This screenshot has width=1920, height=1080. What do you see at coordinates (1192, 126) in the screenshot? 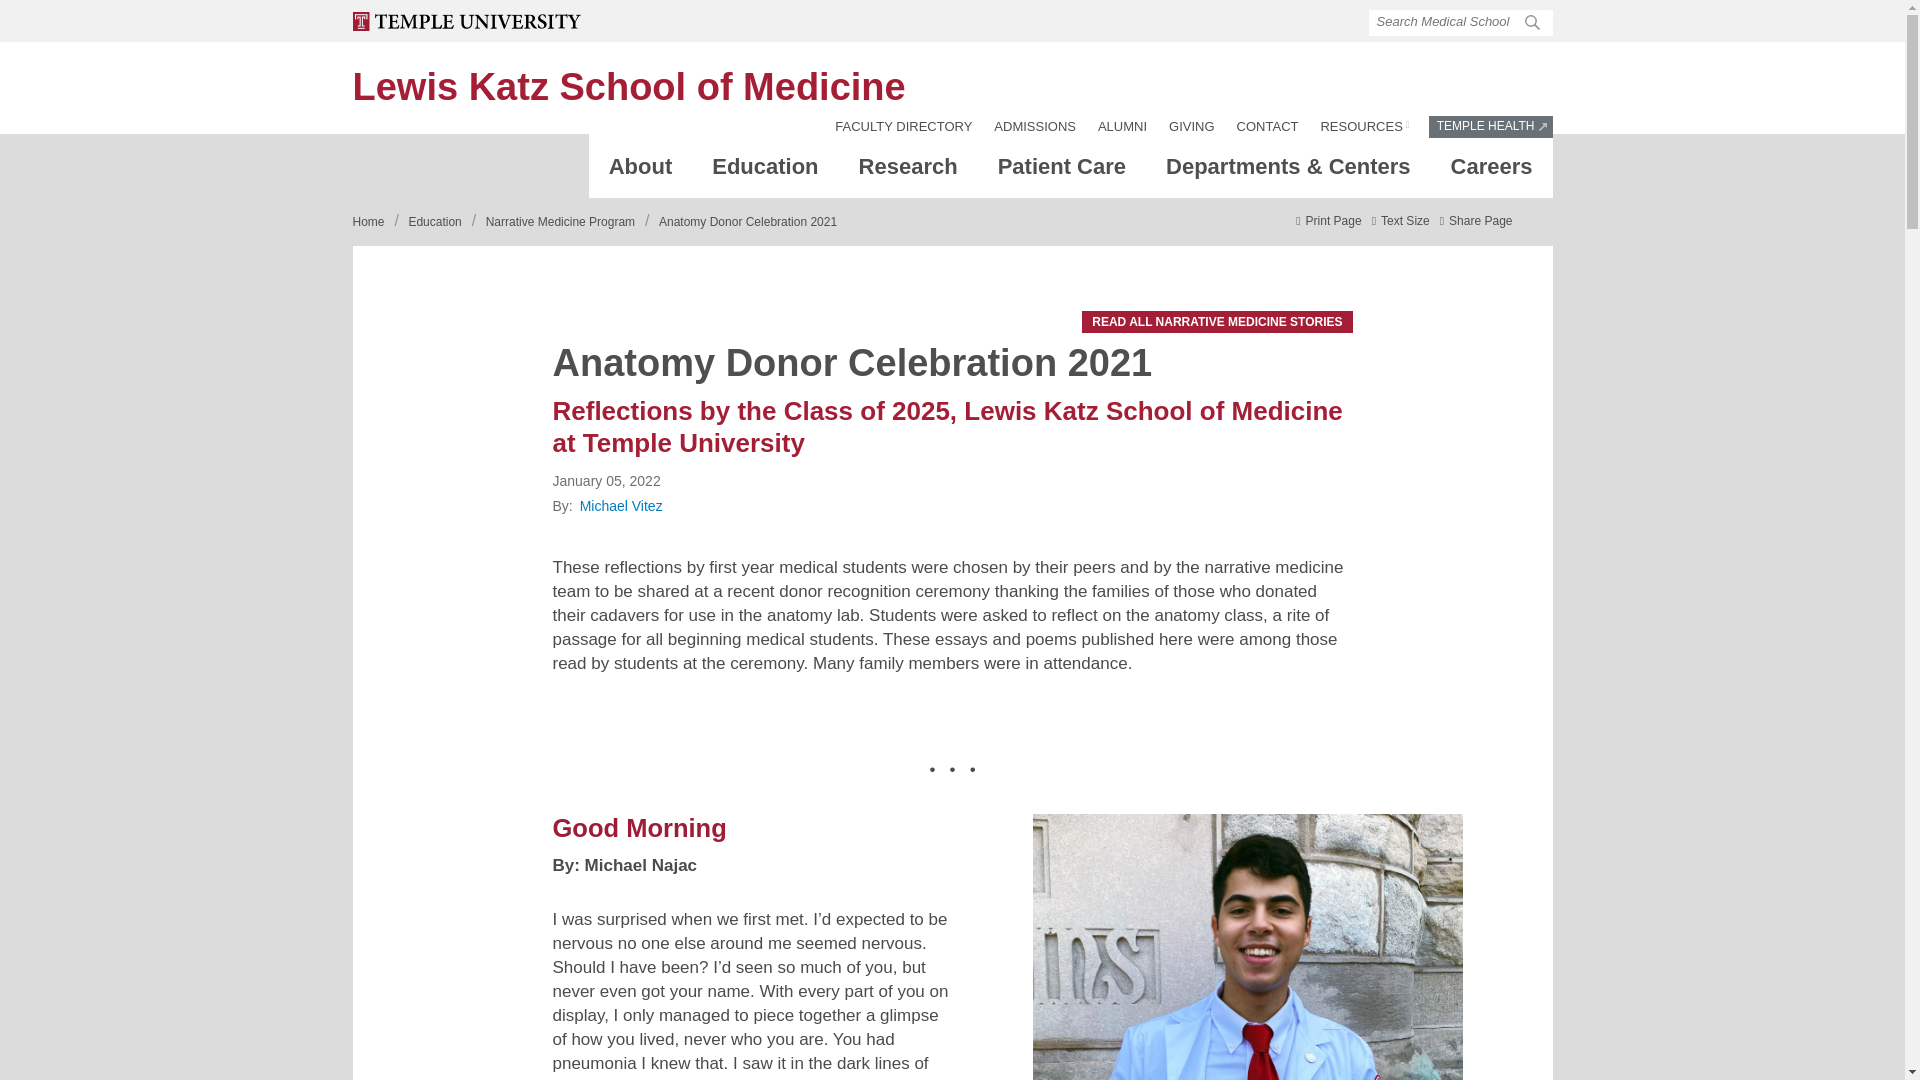
I see `GIVING` at bounding box center [1192, 126].